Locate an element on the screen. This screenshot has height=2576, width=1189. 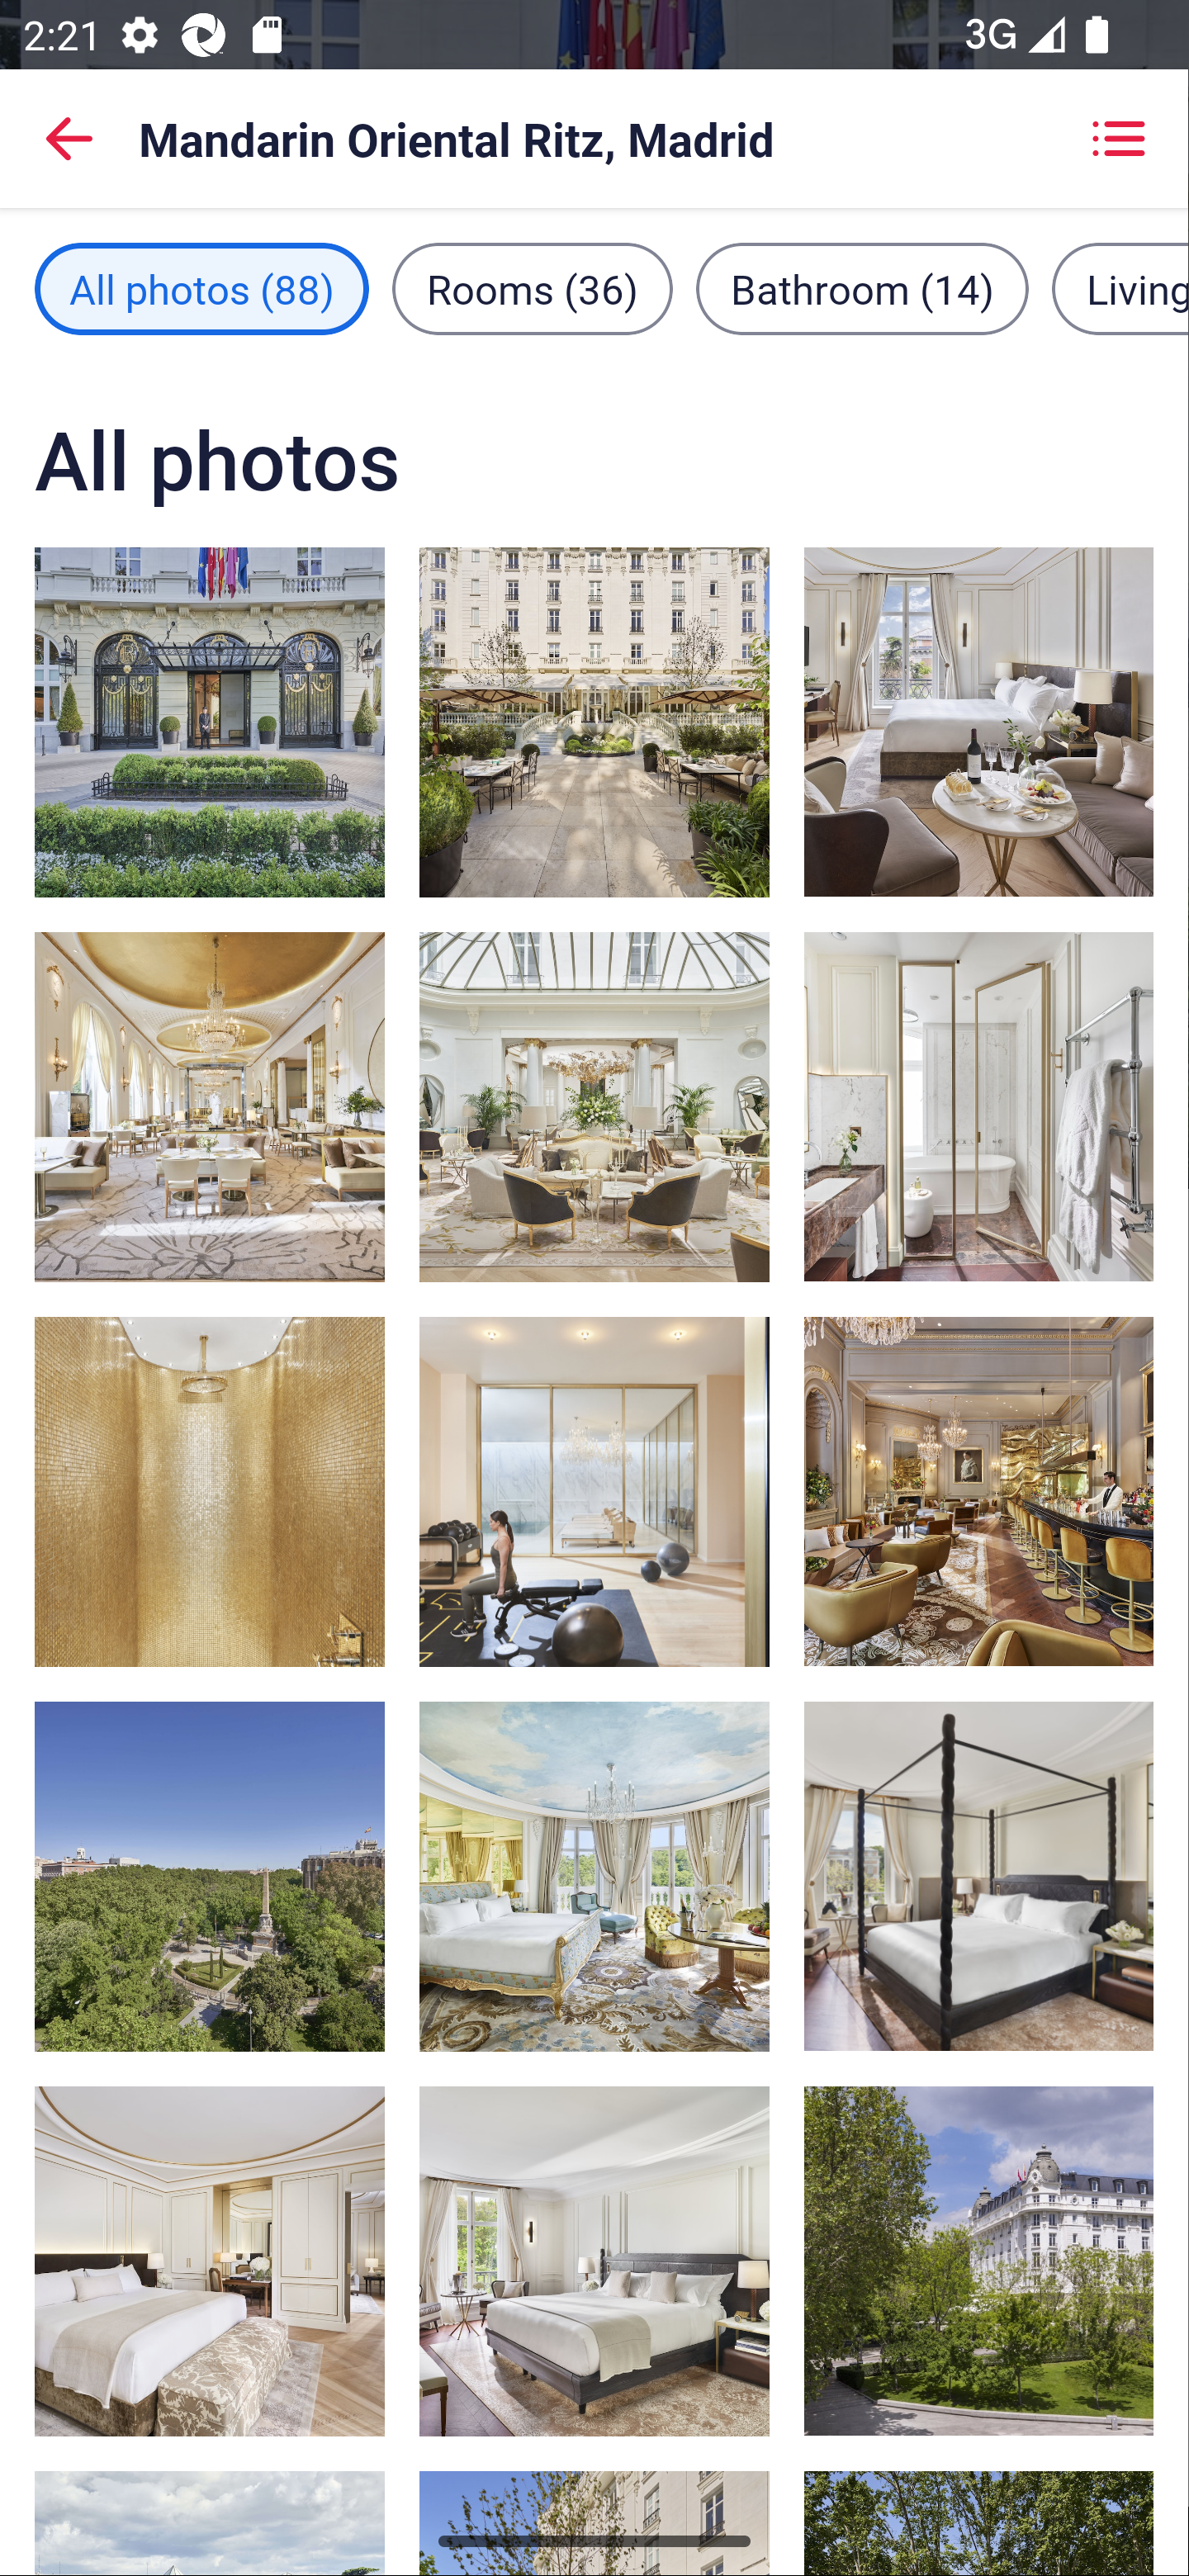
2 bars/lounges, Champagne bar, cocktail bar, image is located at coordinates (978, 1491).